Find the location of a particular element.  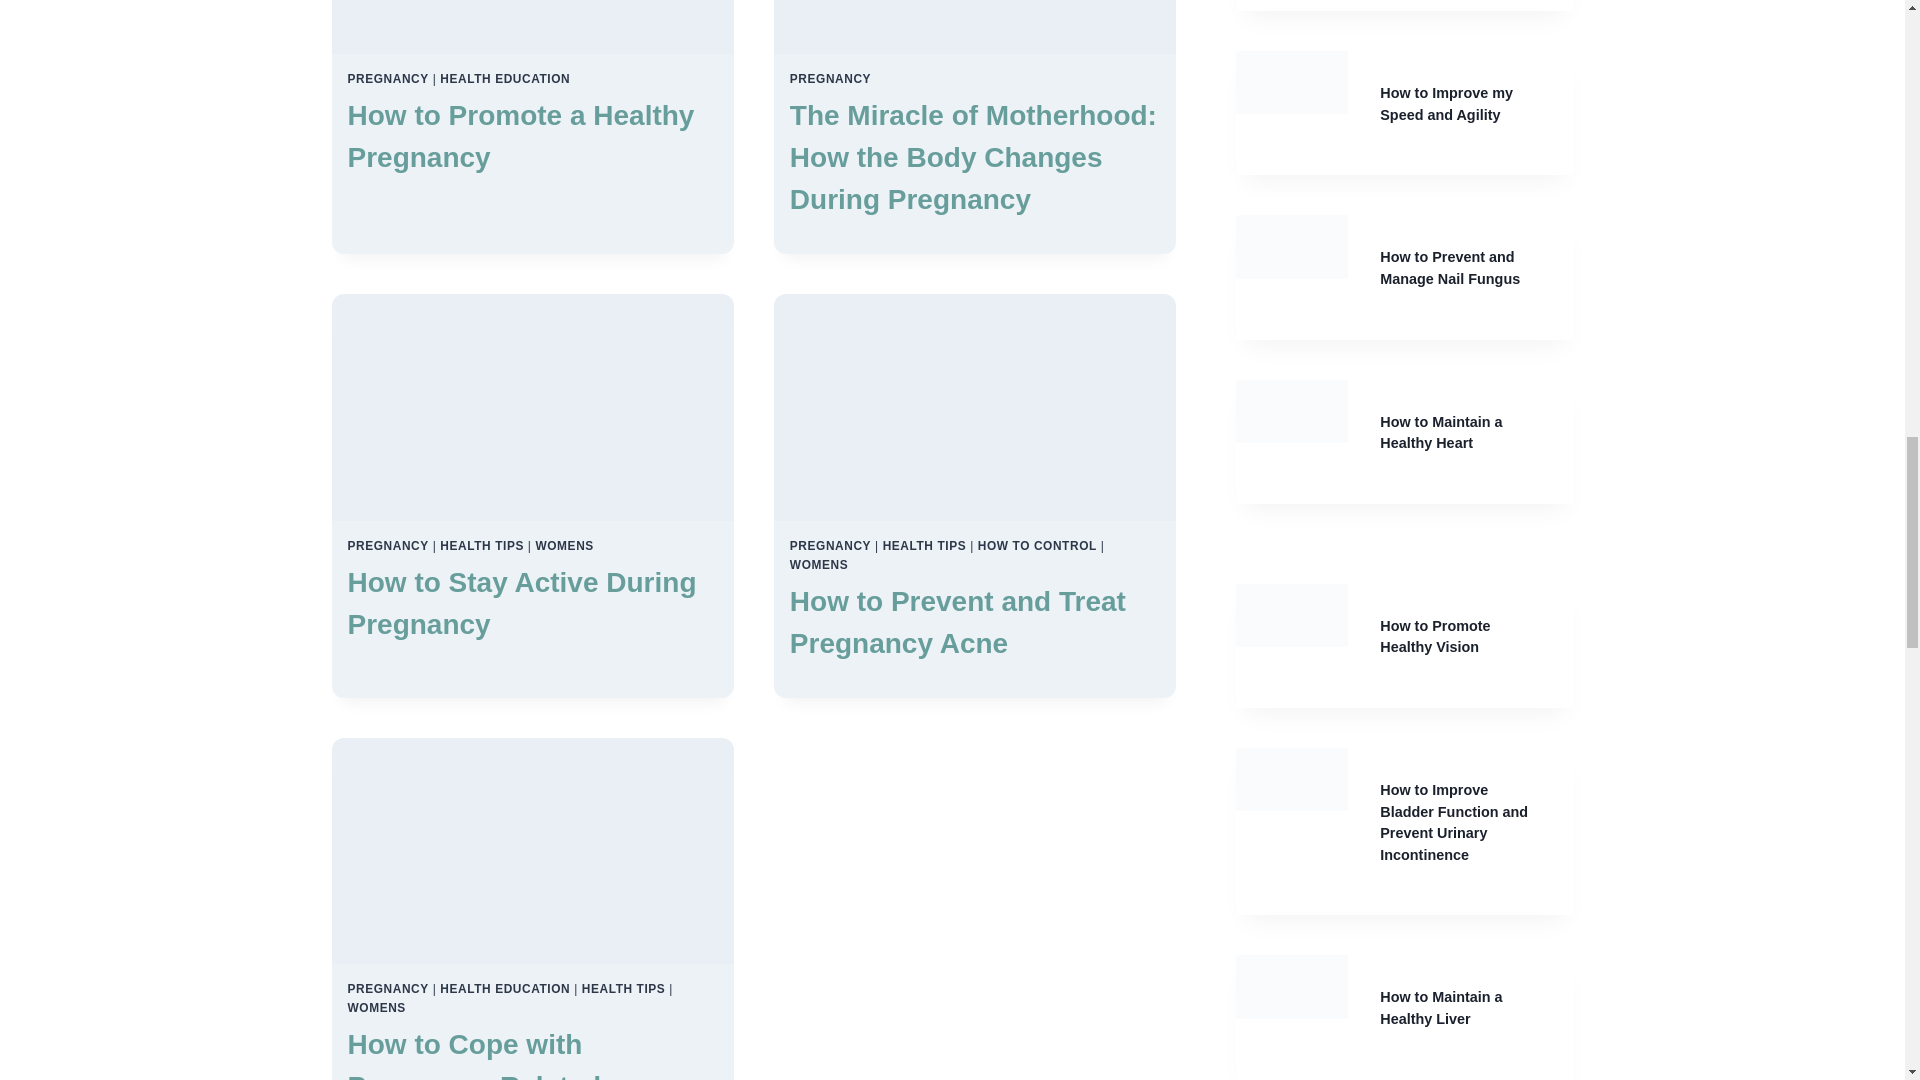

WOMENS is located at coordinates (564, 545).